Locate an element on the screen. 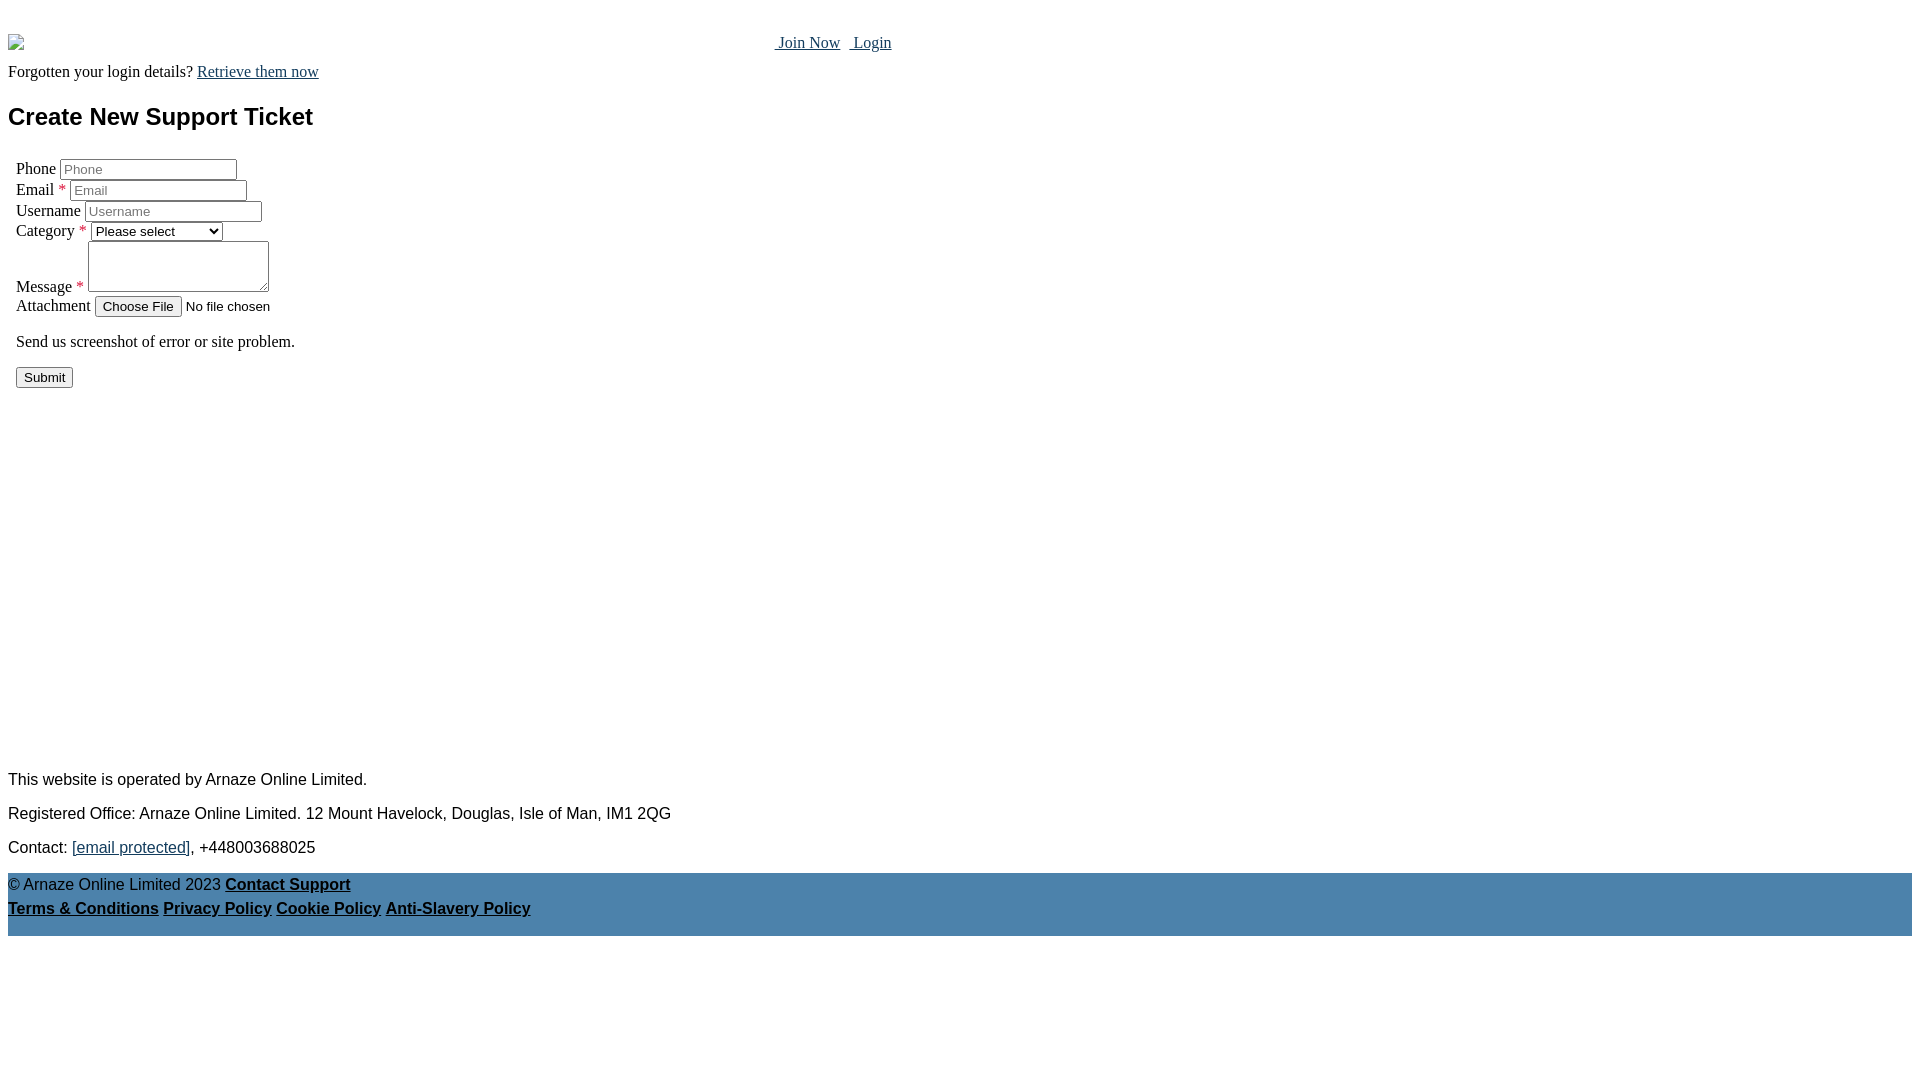 Image resolution: width=1920 pixels, height=1080 pixels. Cookie Policy is located at coordinates (328, 908).